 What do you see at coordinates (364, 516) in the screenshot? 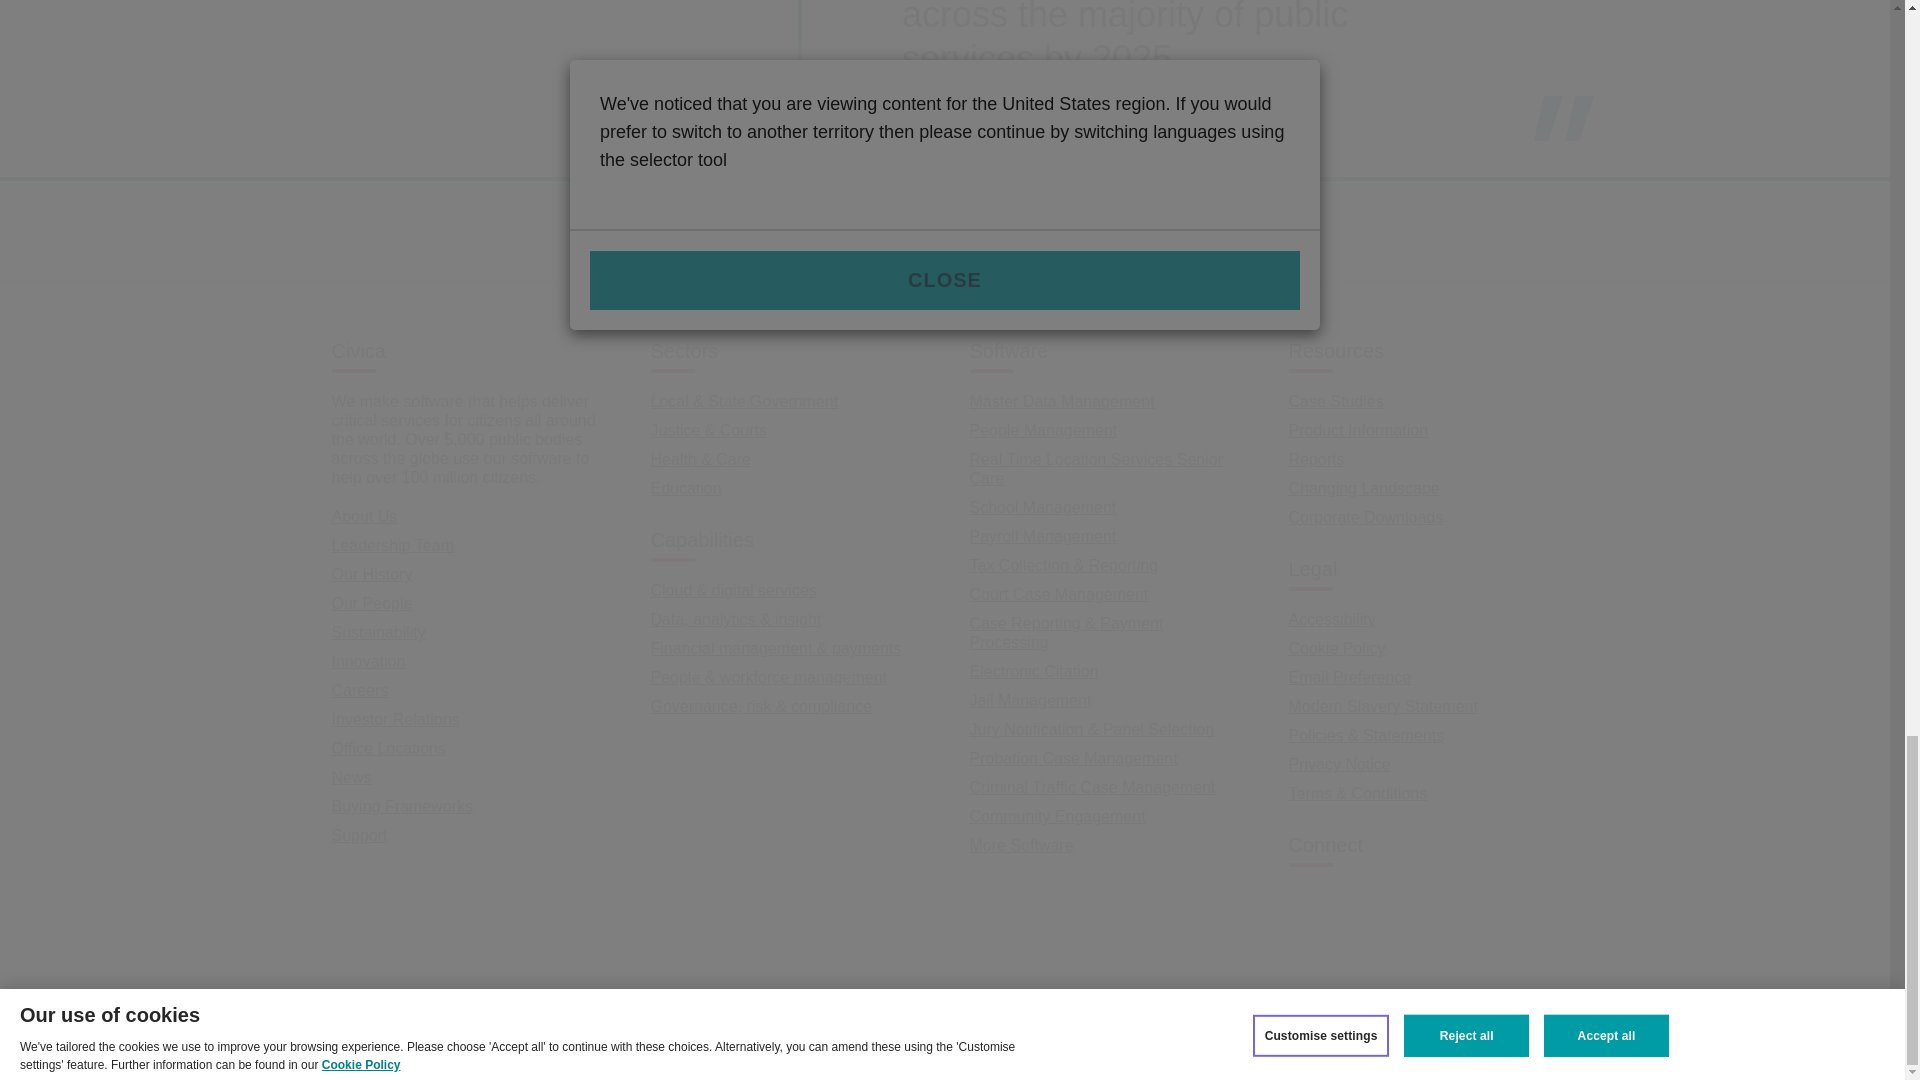
I see `About Us` at bounding box center [364, 516].